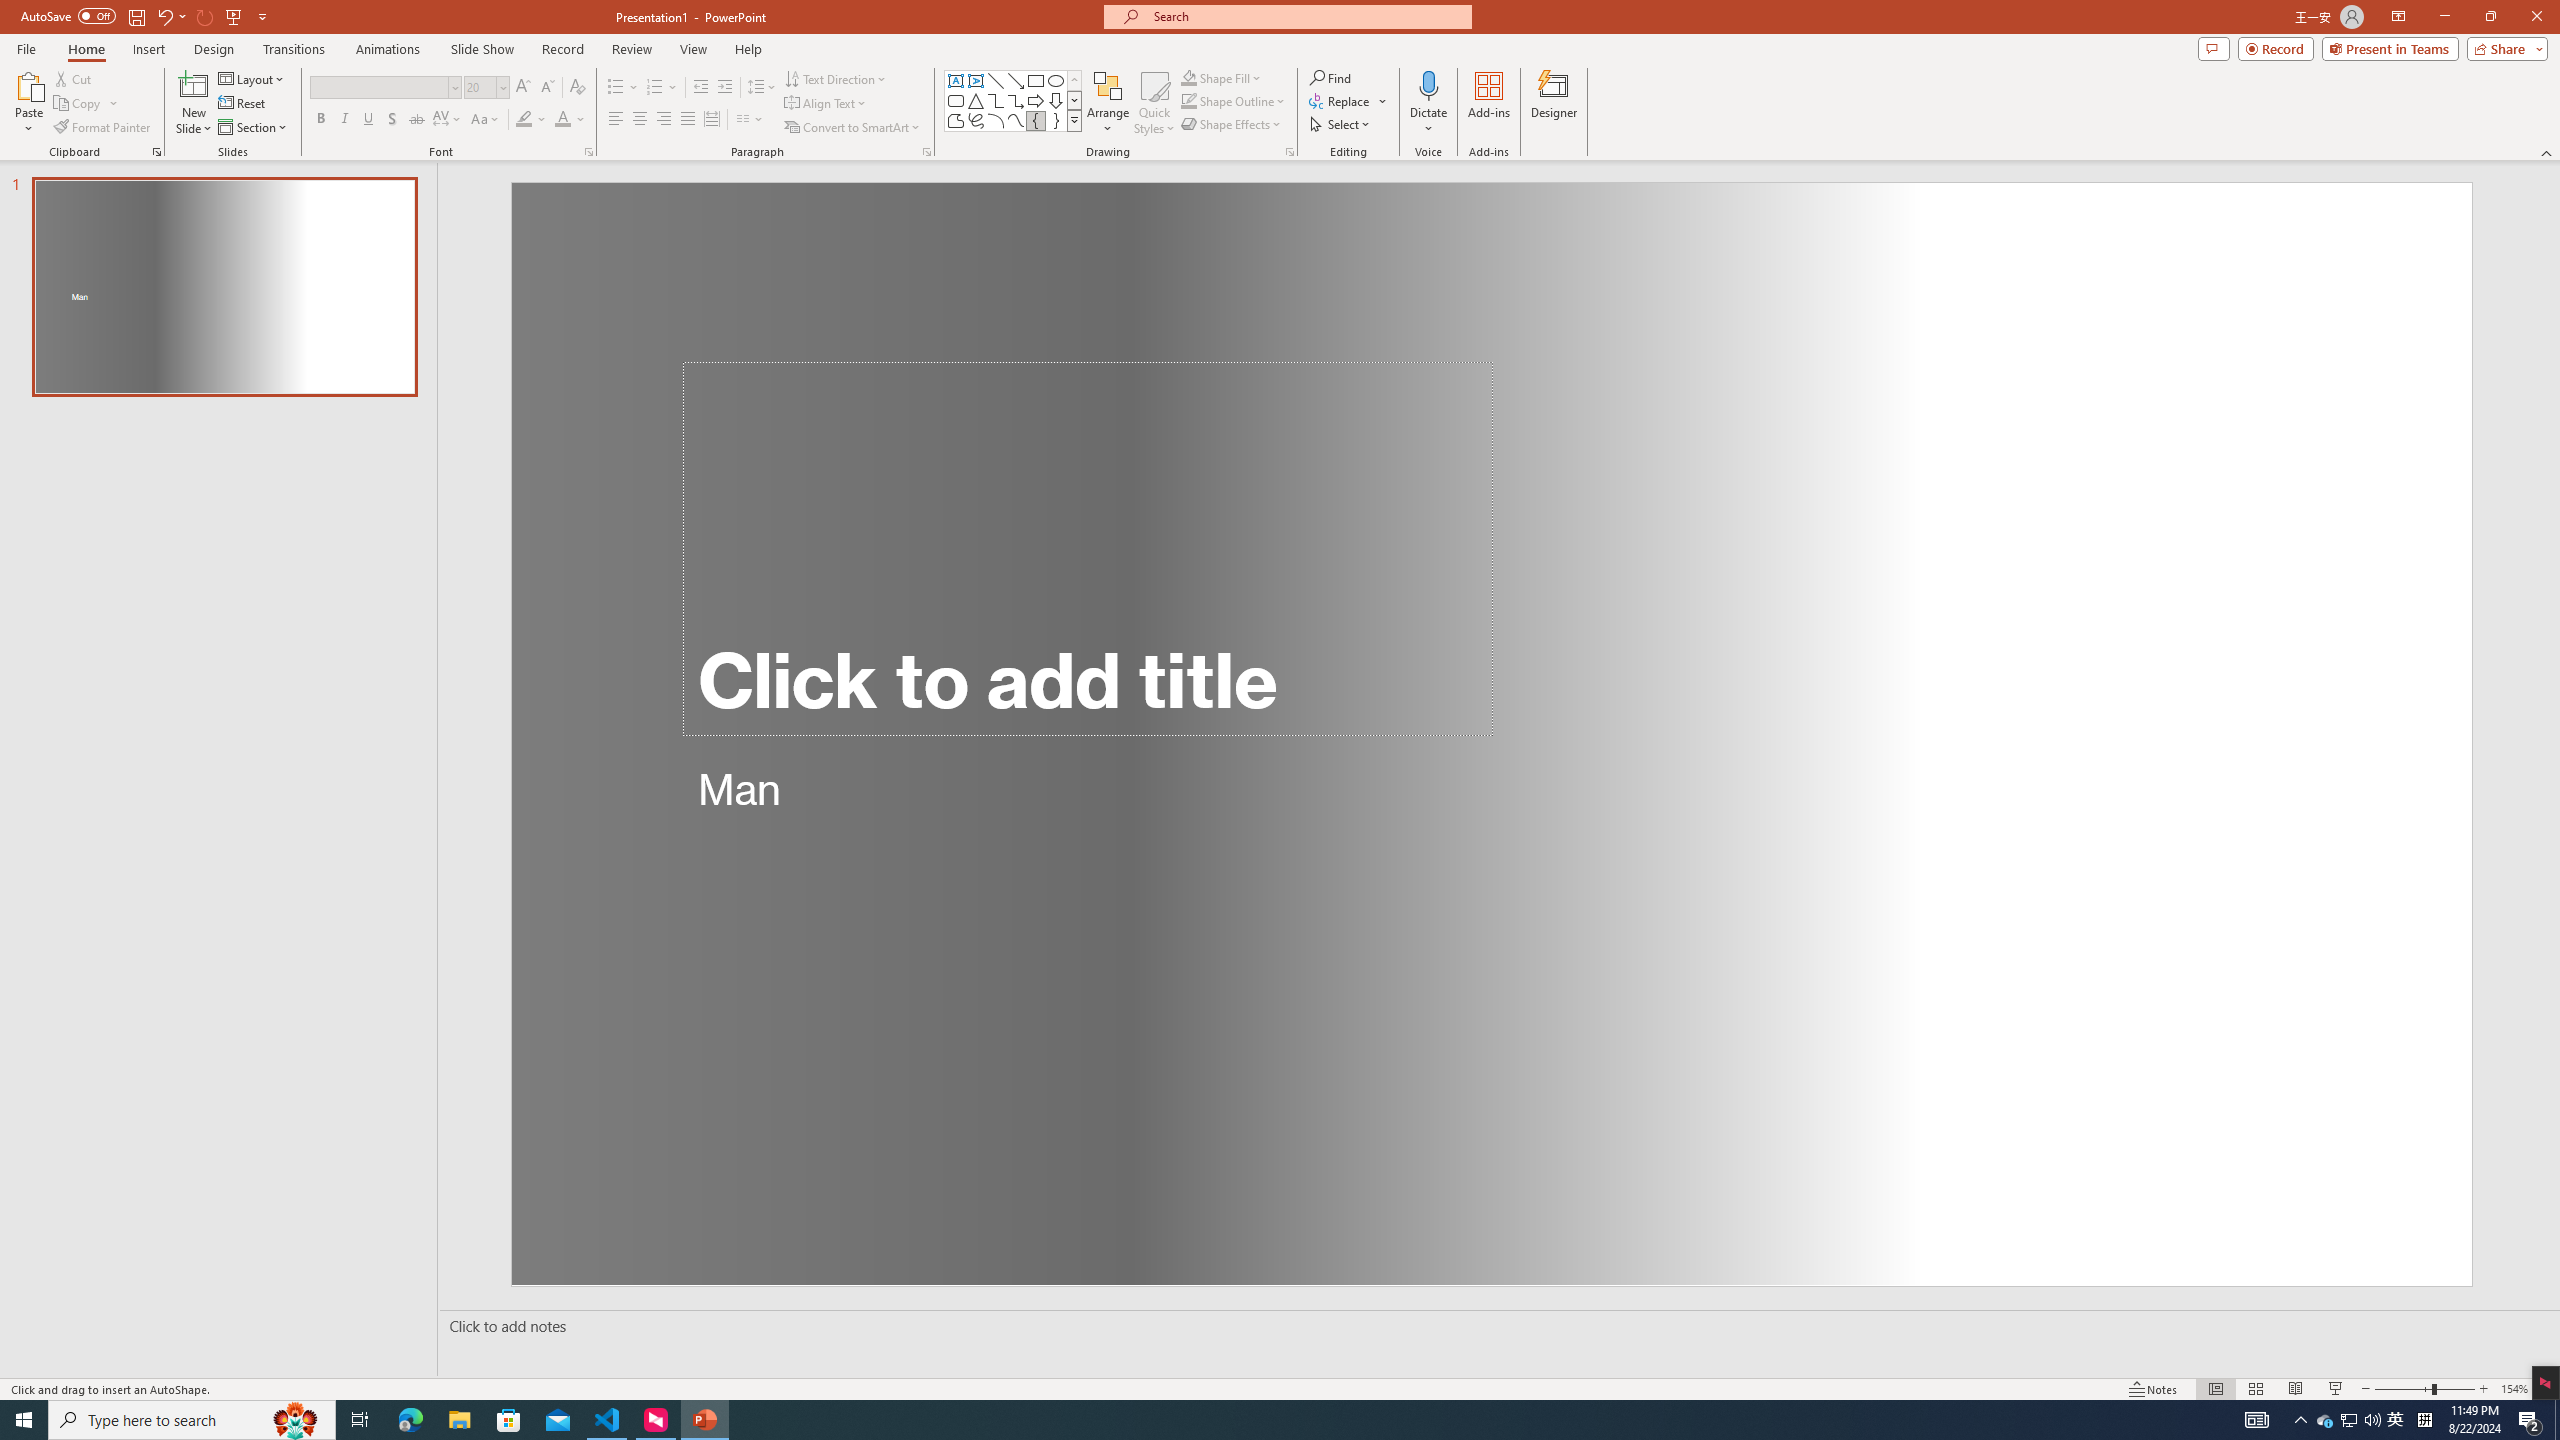 The width and height of the screenshot is (2560, 1440). What do you see at coordinates (1056, 80) in the screenshot?
I see `Oval` at bounding box center [1056, 80].